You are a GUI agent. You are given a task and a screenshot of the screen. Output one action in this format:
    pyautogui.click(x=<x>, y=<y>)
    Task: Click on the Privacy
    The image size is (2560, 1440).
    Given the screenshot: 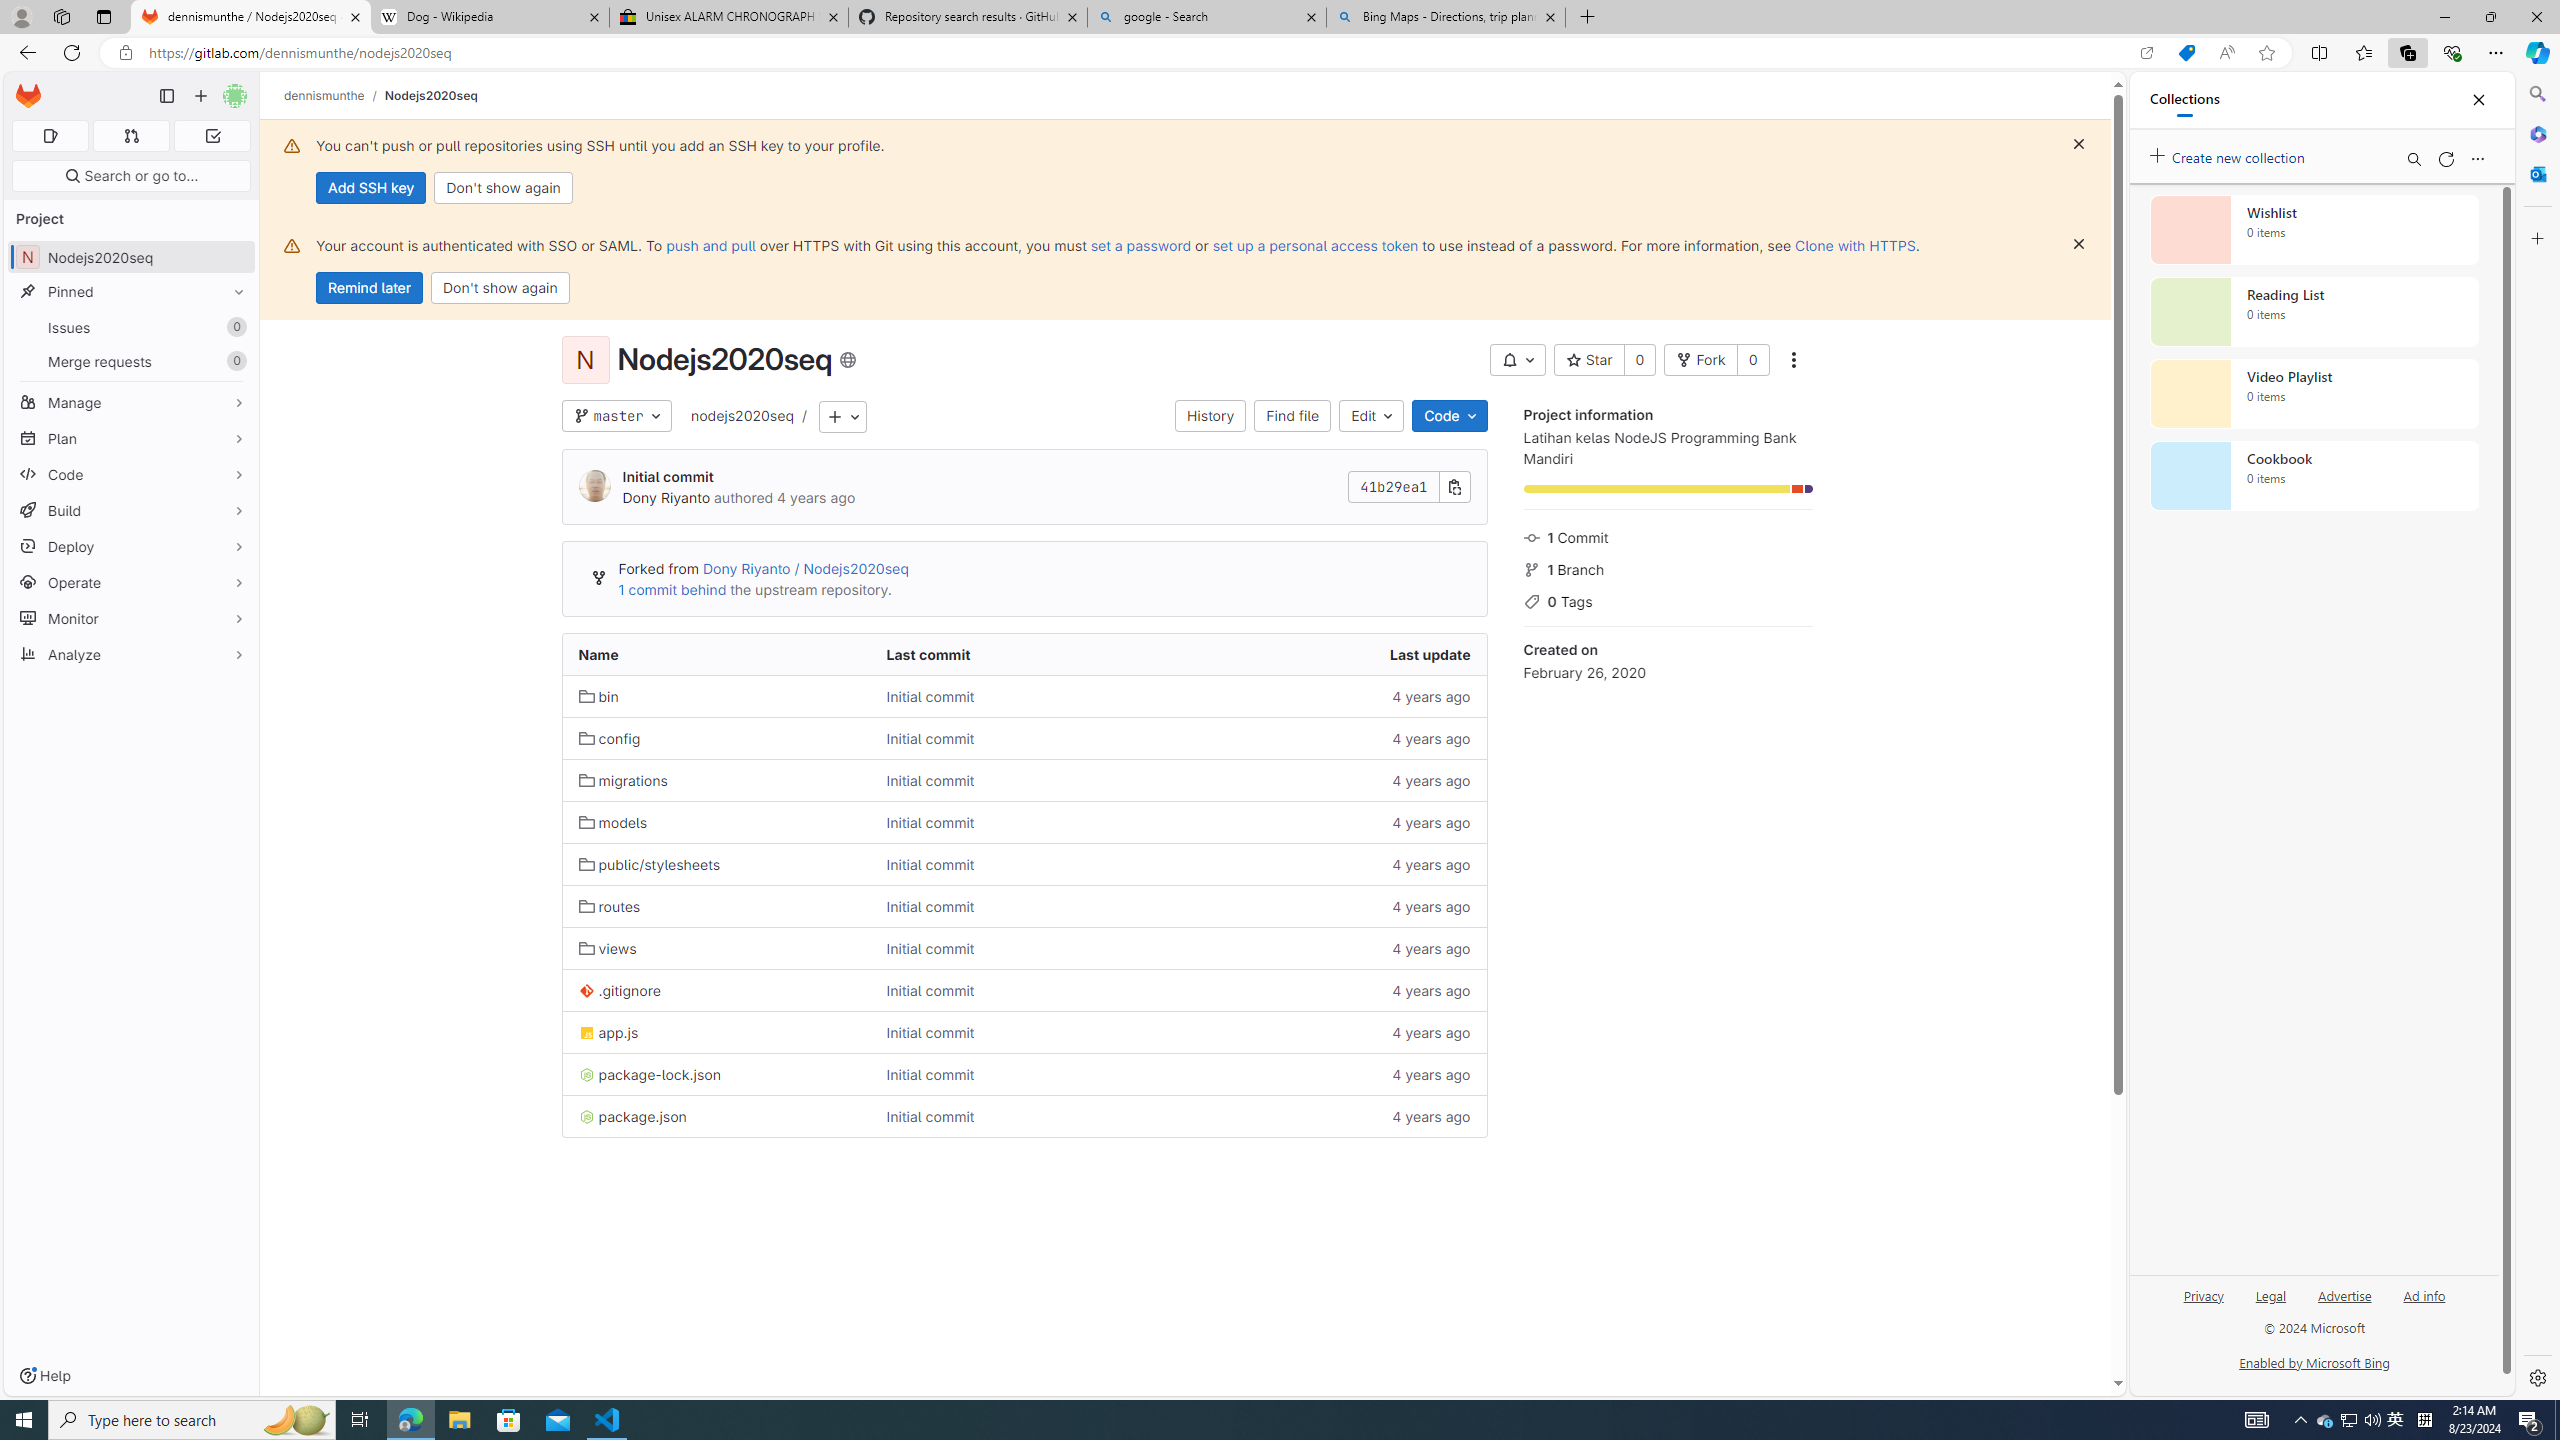 What is the action you would take?
    pyautogui.click(x=2202, y=1304)
    